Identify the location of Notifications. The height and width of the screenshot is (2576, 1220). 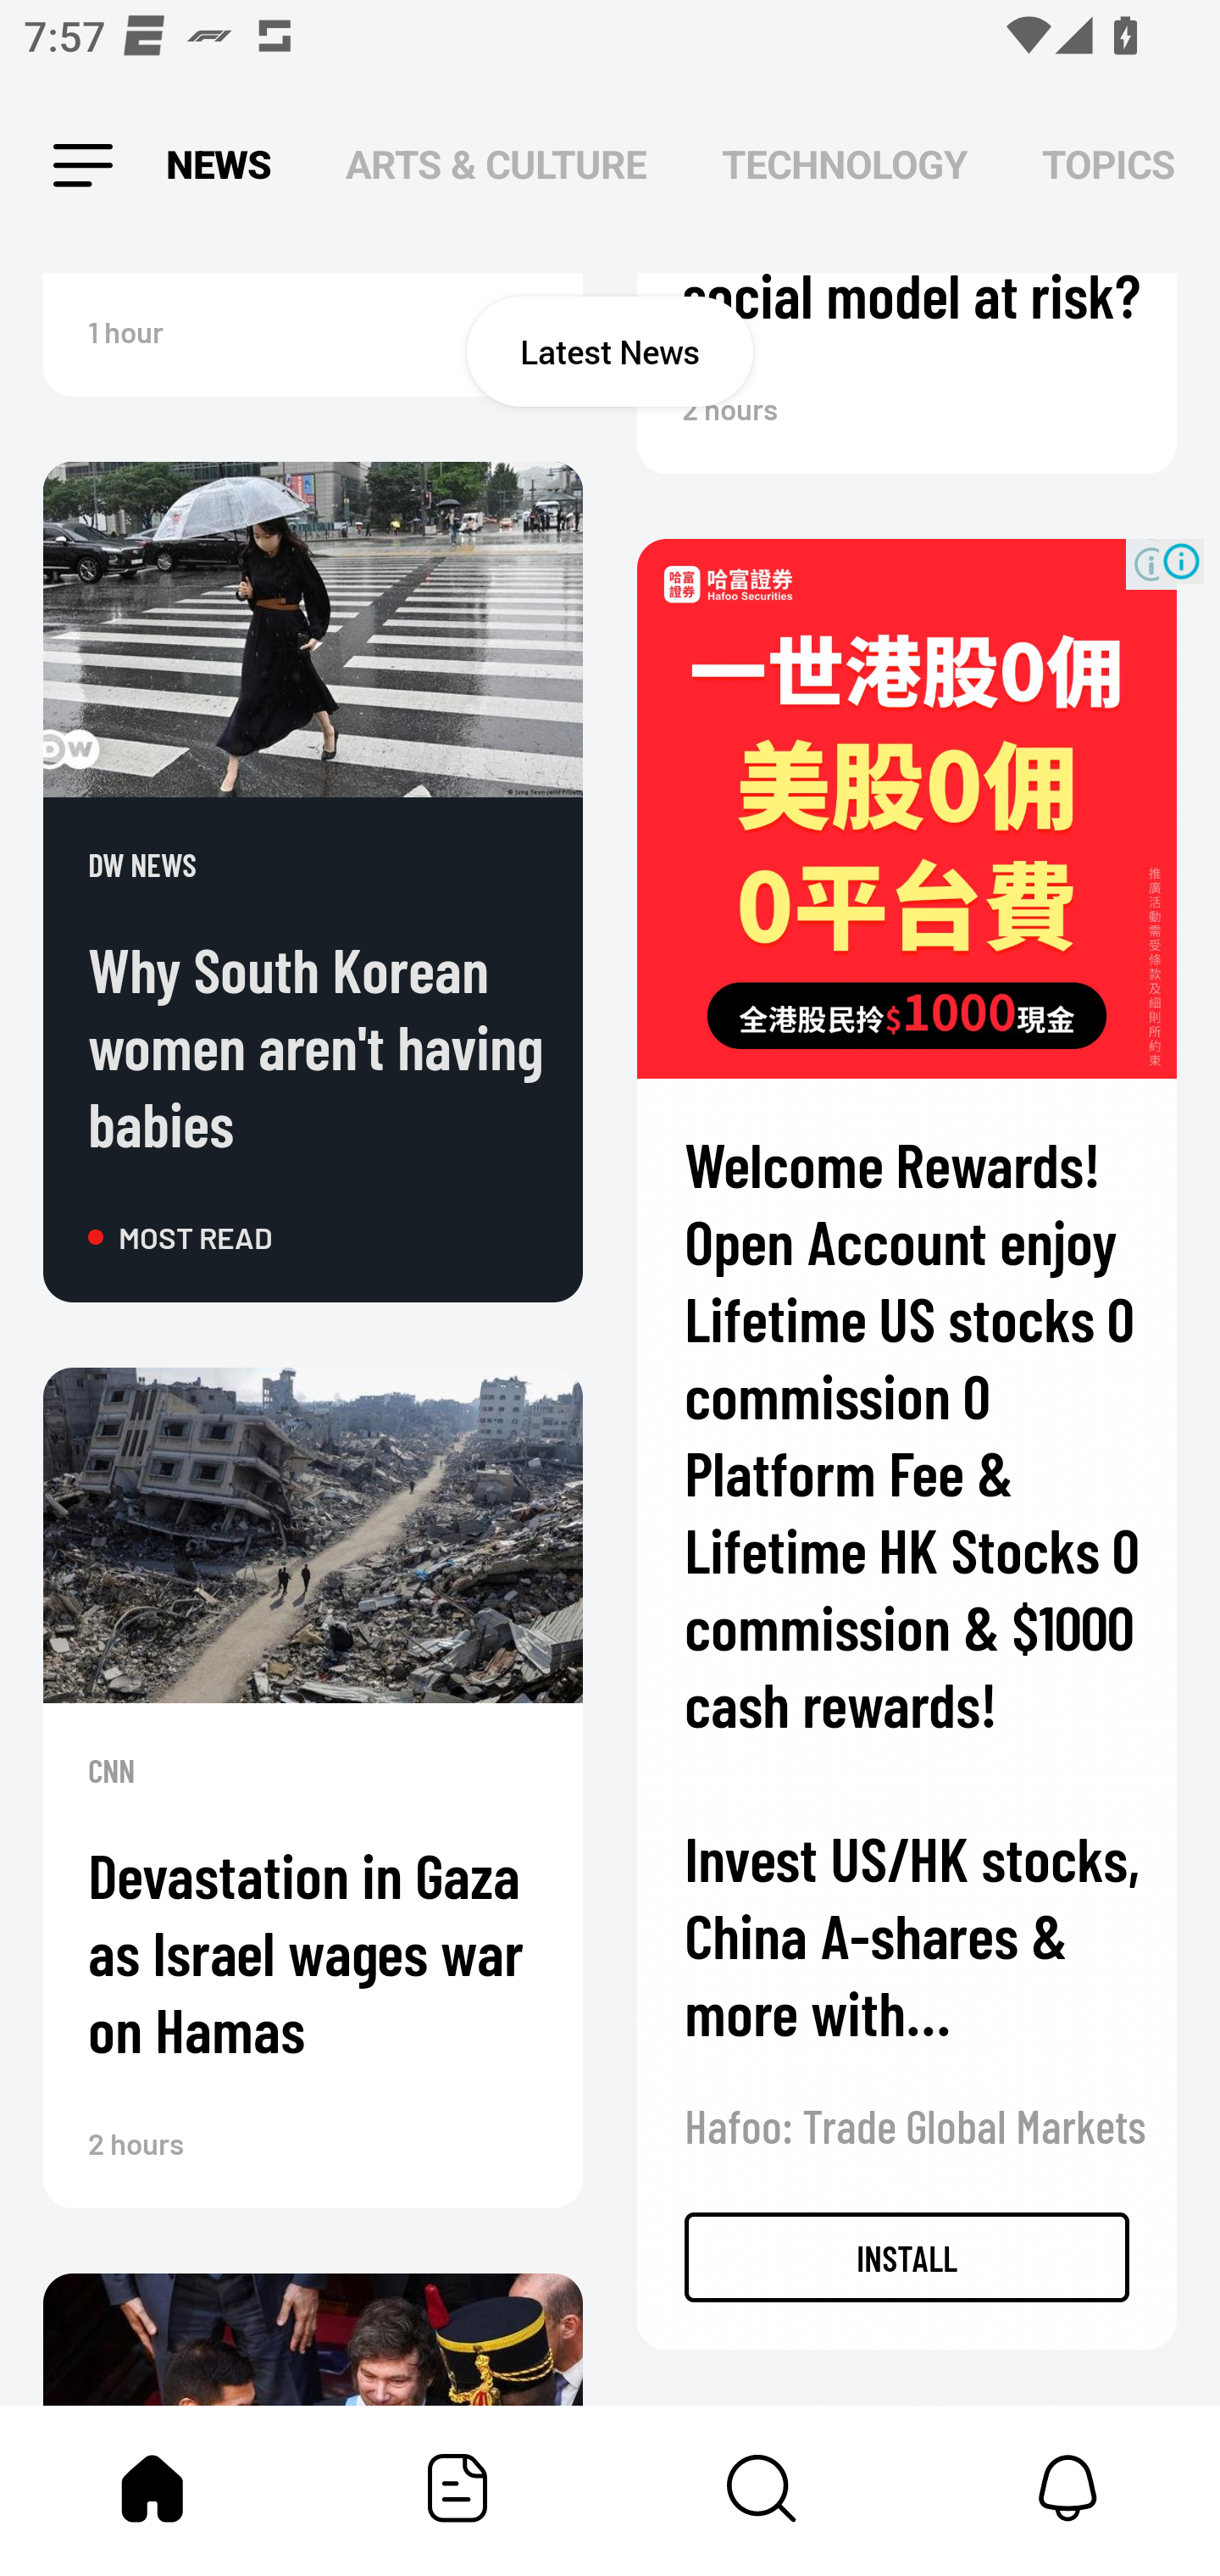
(1067, 2488).